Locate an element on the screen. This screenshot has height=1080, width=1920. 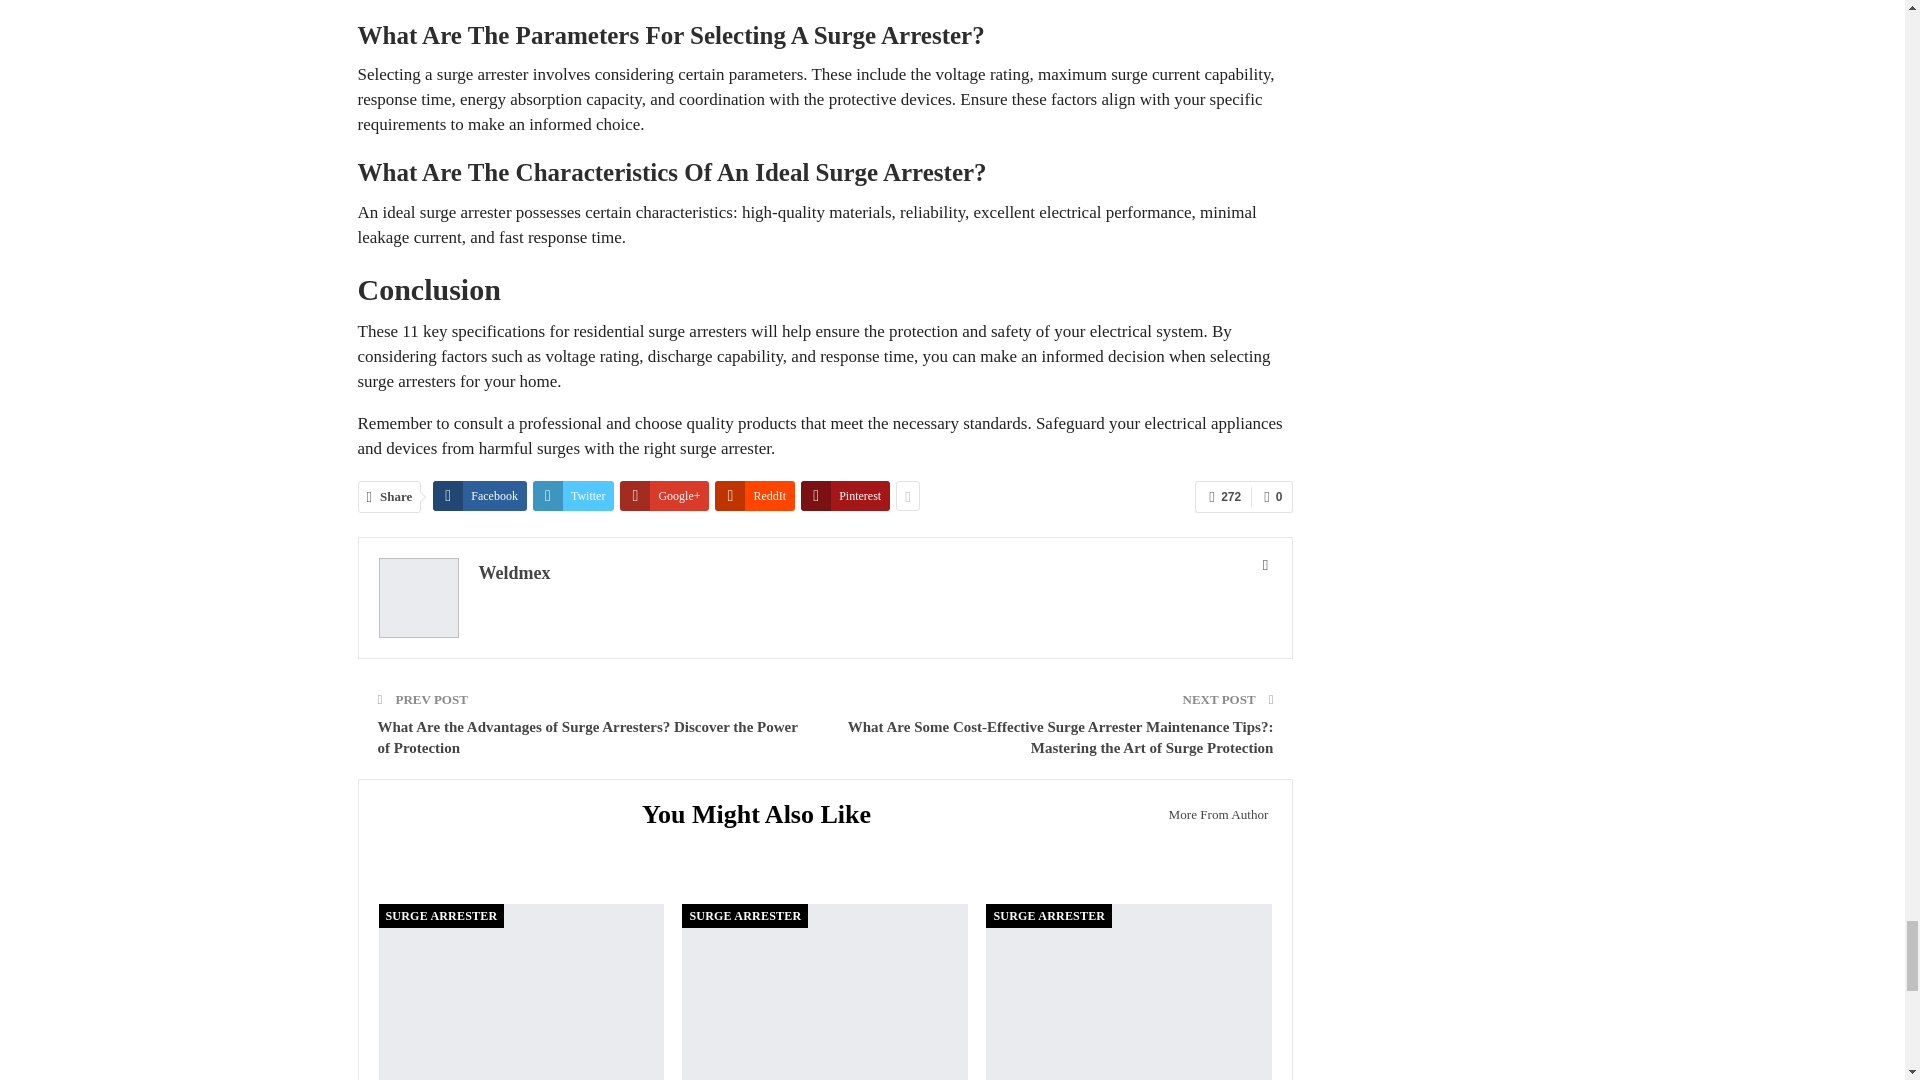
0 is located at coordinates (1272, 496).